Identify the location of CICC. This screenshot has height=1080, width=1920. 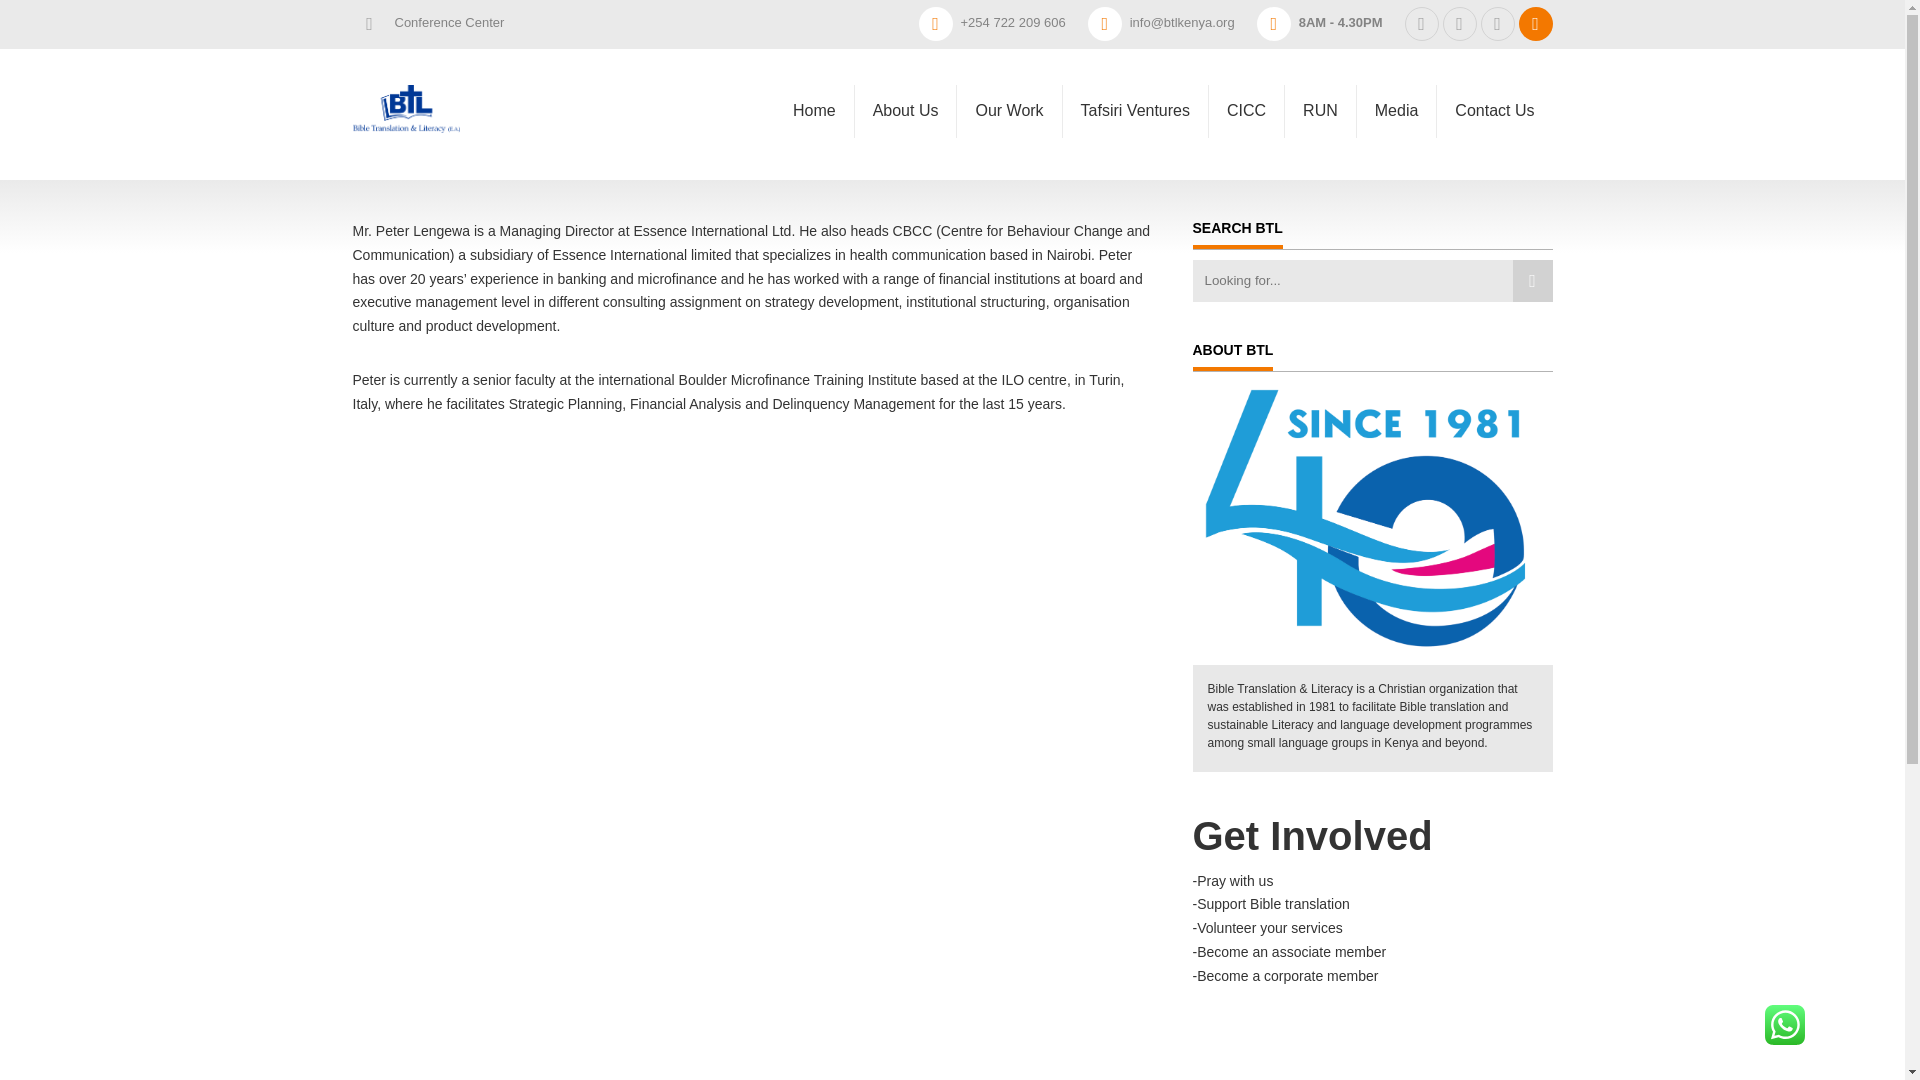
(1246, 112).